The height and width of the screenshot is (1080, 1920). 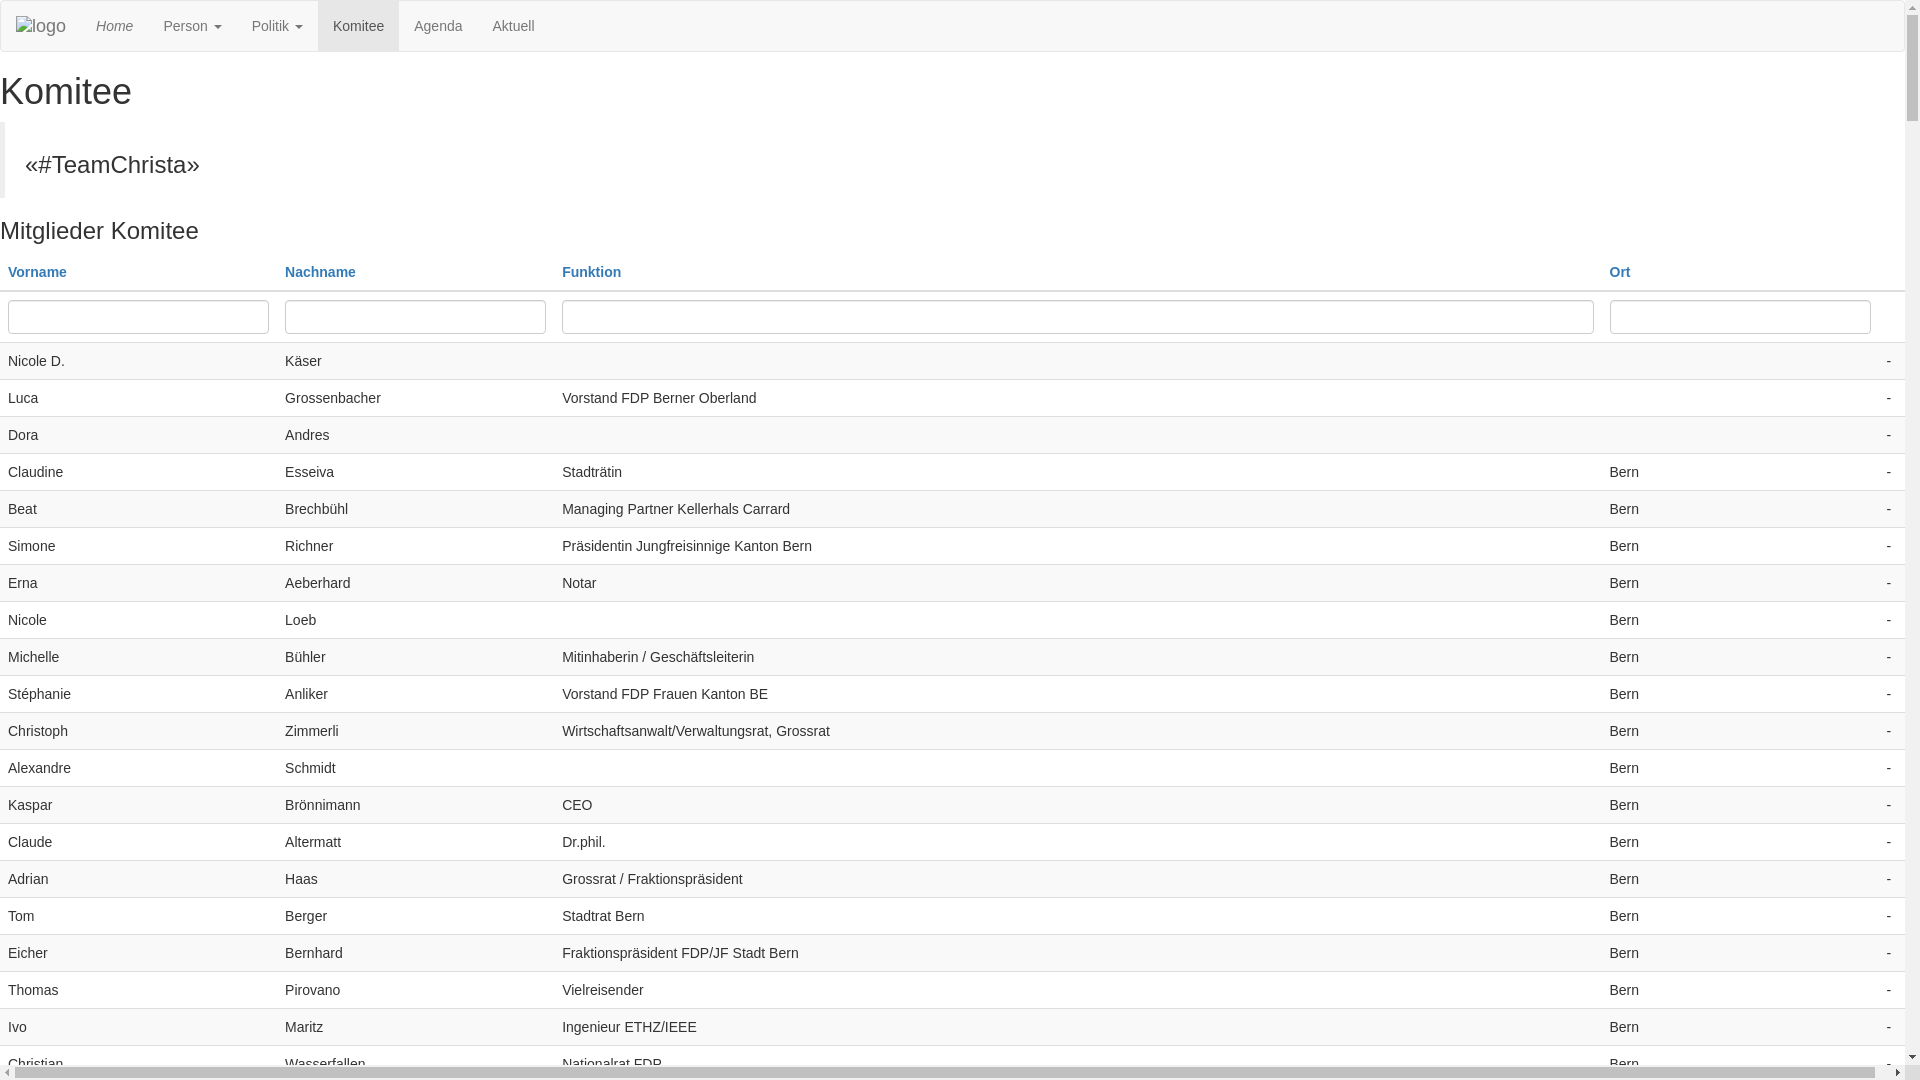 I want to click on Person, so click(x=192, y=26).